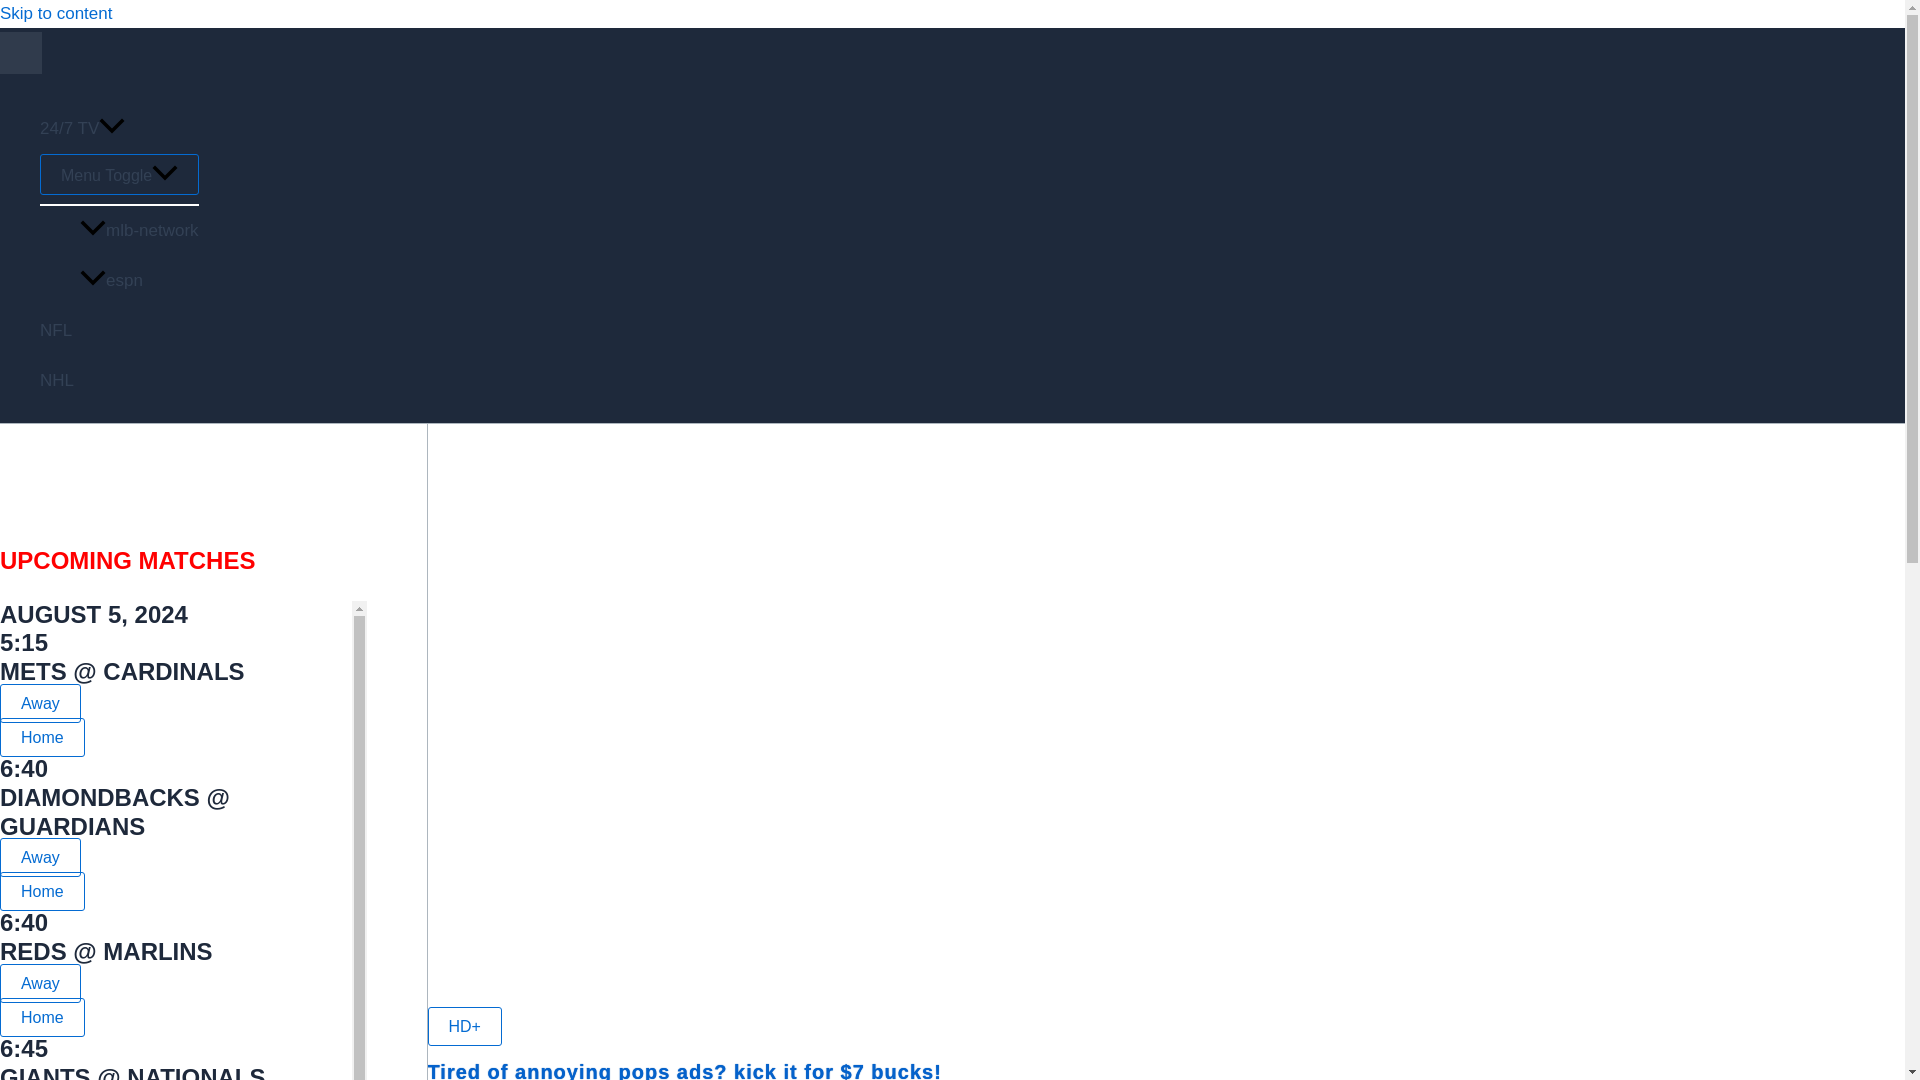 The width and height of the screenshot is (1920, 1080). I want to click on Away, so click(40, 857).